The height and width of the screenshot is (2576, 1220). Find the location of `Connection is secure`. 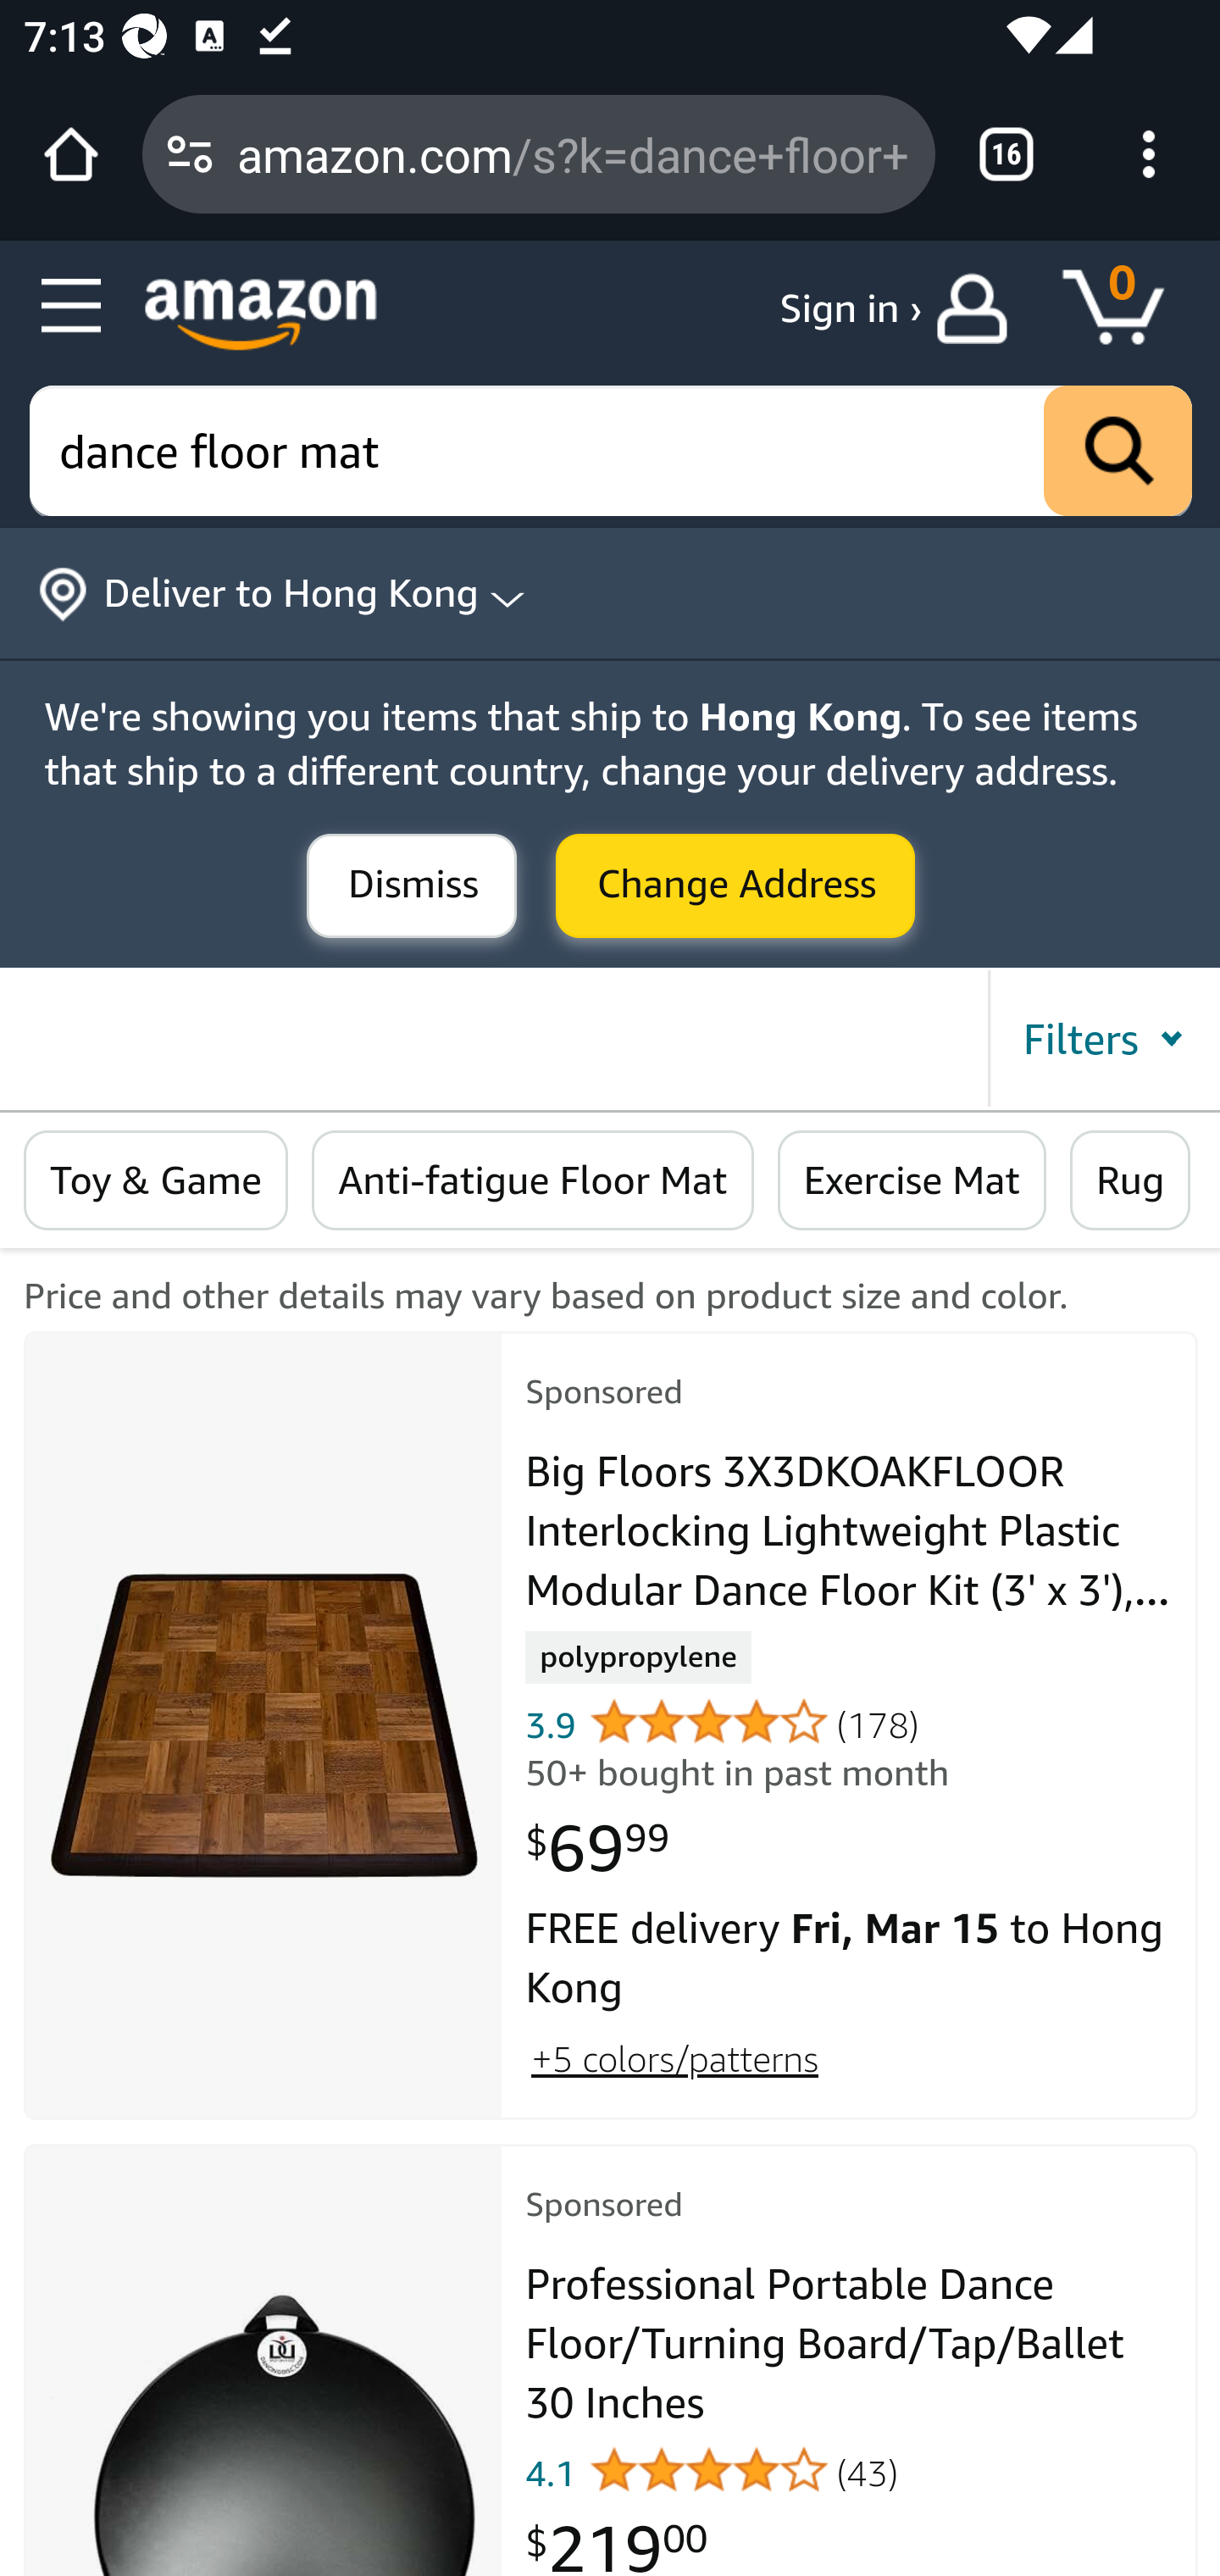

Connection is secure is located at coordinates (190, 154).